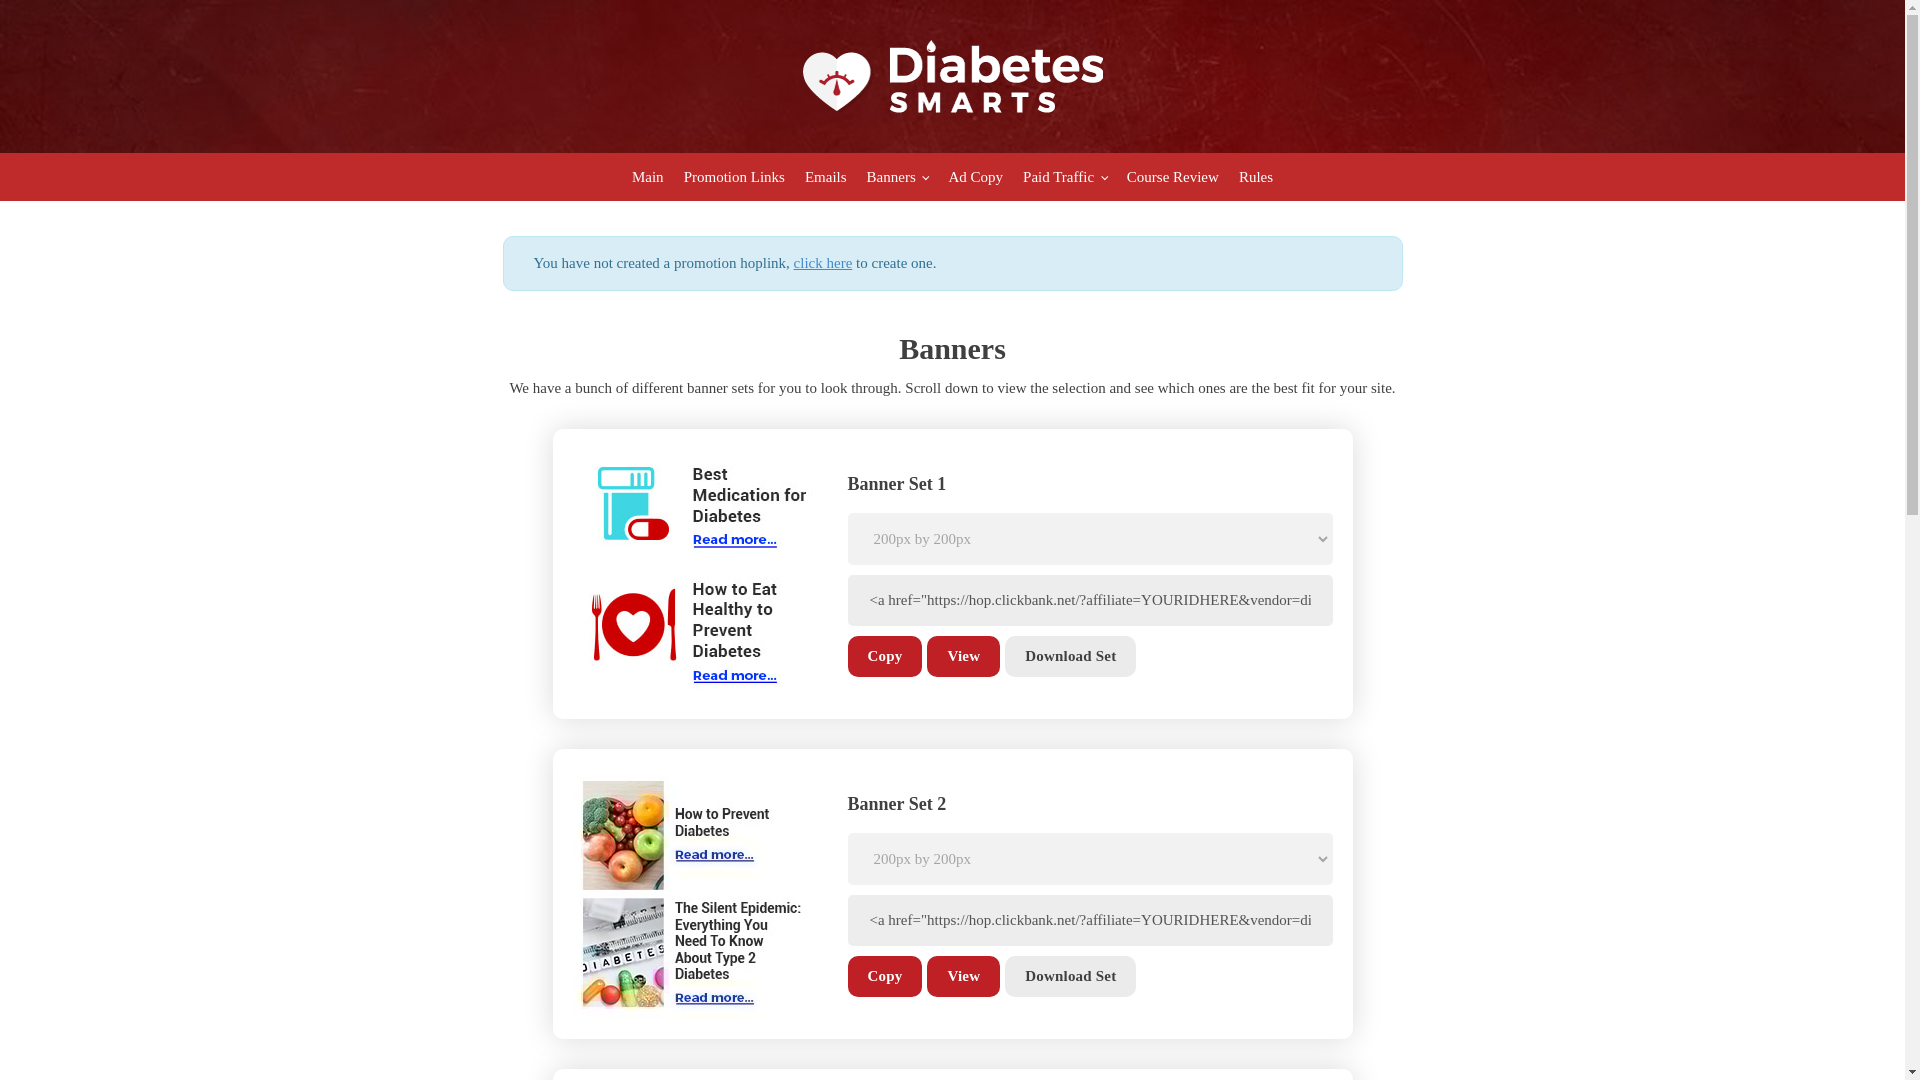 This screenshot has height=1080, width=1920. I want to click on Emails, so click(825, 176).